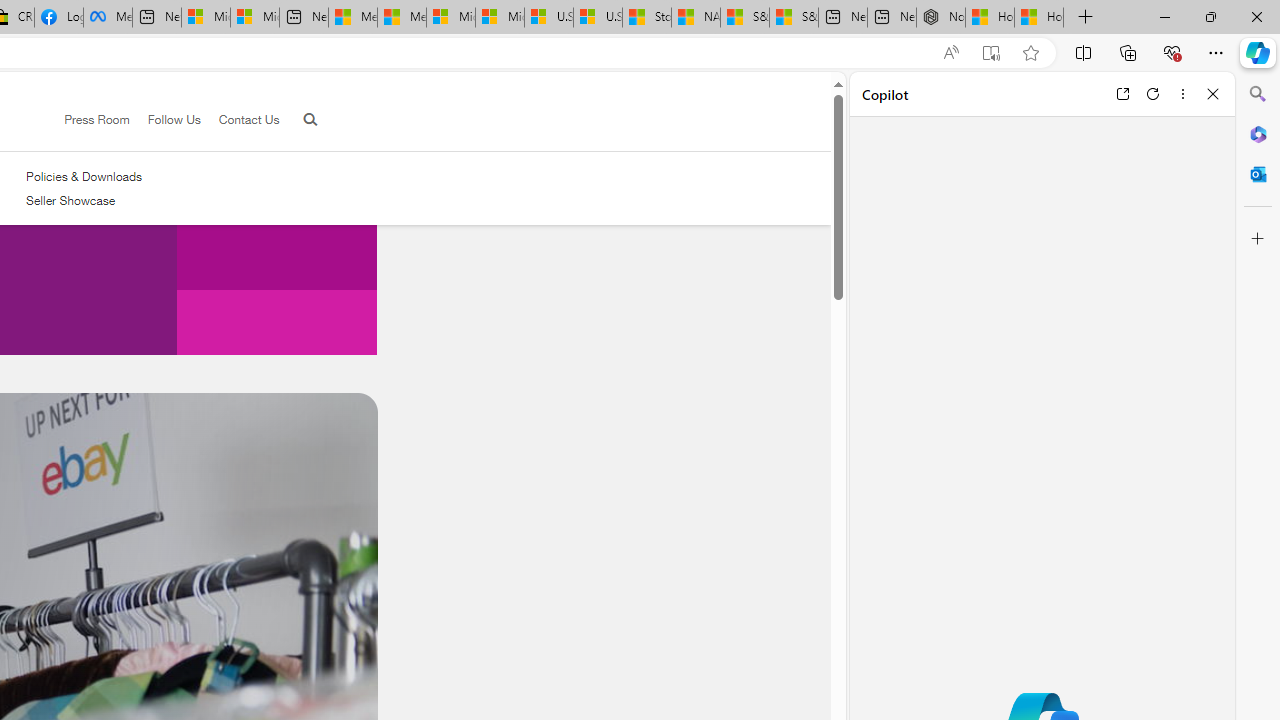  Describe the element at coordinates (1164, 16) in the screenshot. I see `Minimize` at that location.